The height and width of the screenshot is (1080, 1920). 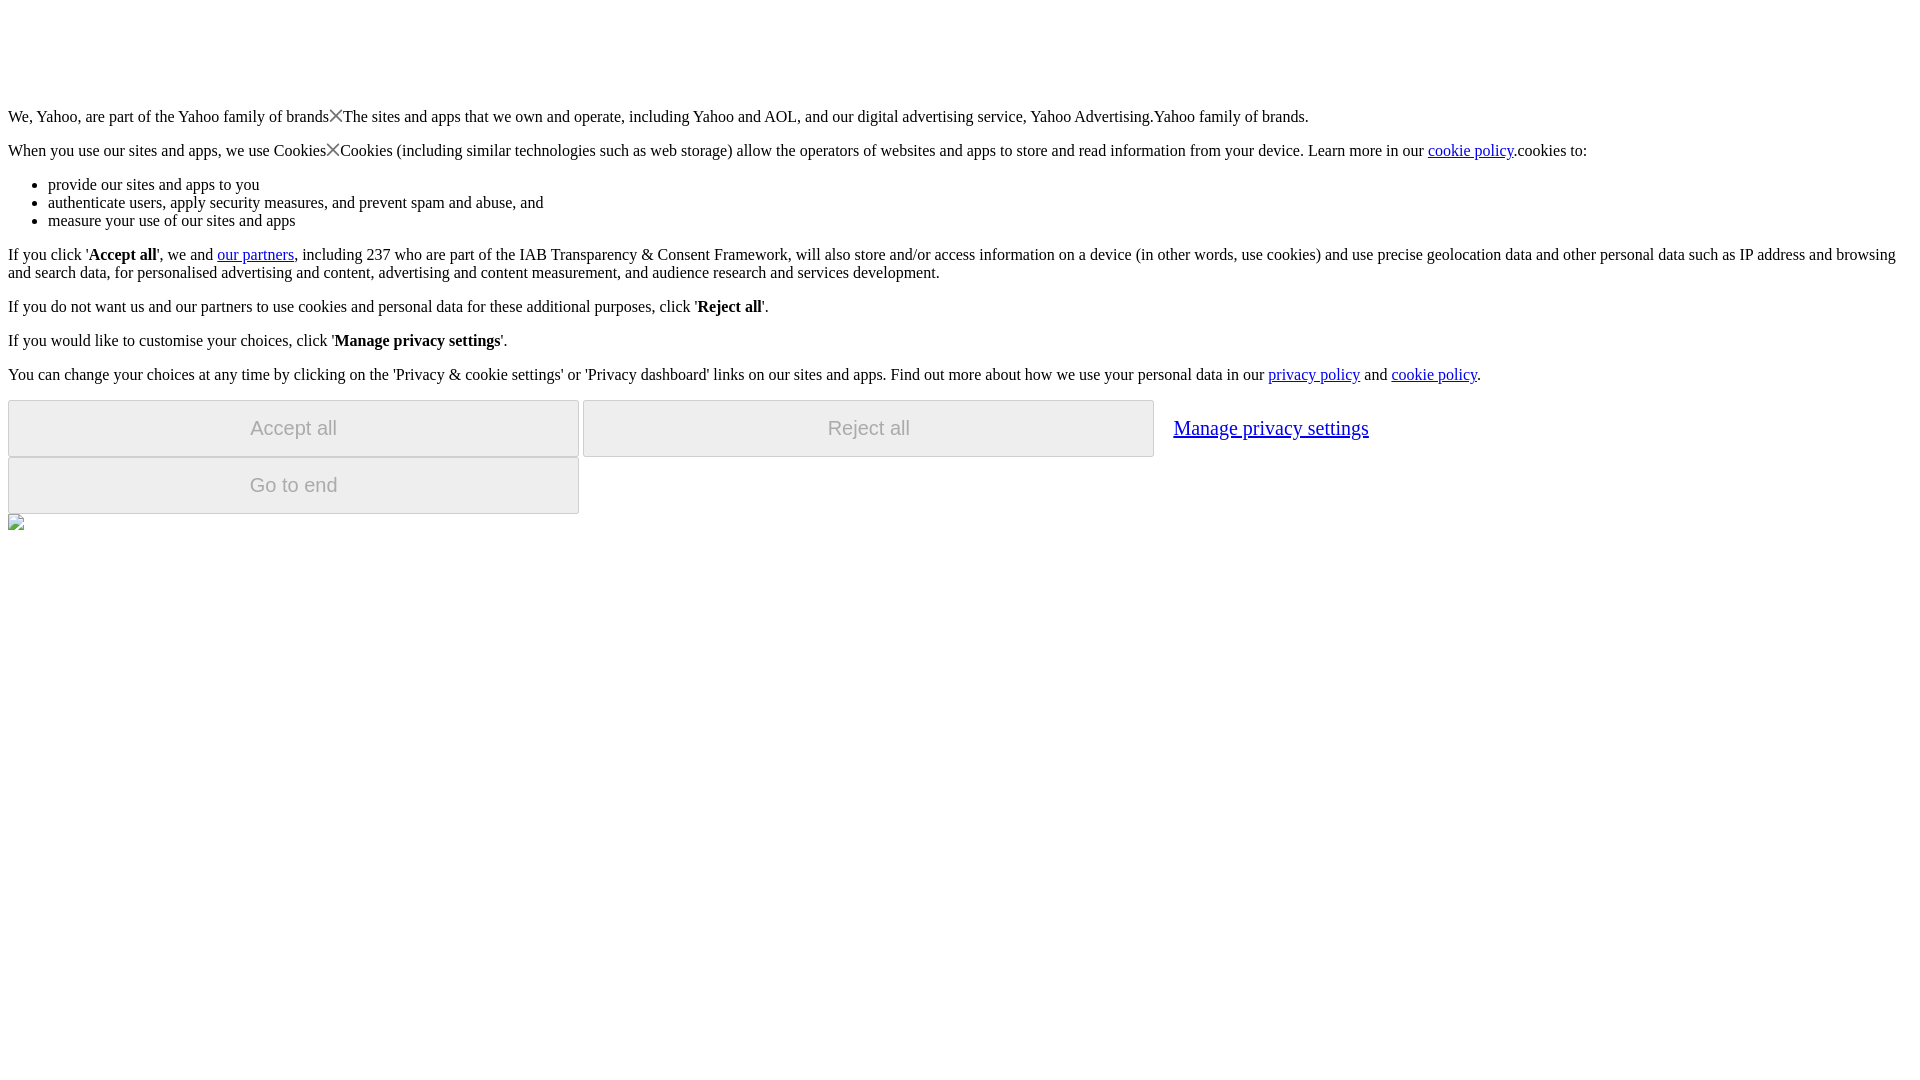 What do you see at coordinates (1313, 374) in the screenshot?
I see `privacy policy` at bounding box center [1313, 374].